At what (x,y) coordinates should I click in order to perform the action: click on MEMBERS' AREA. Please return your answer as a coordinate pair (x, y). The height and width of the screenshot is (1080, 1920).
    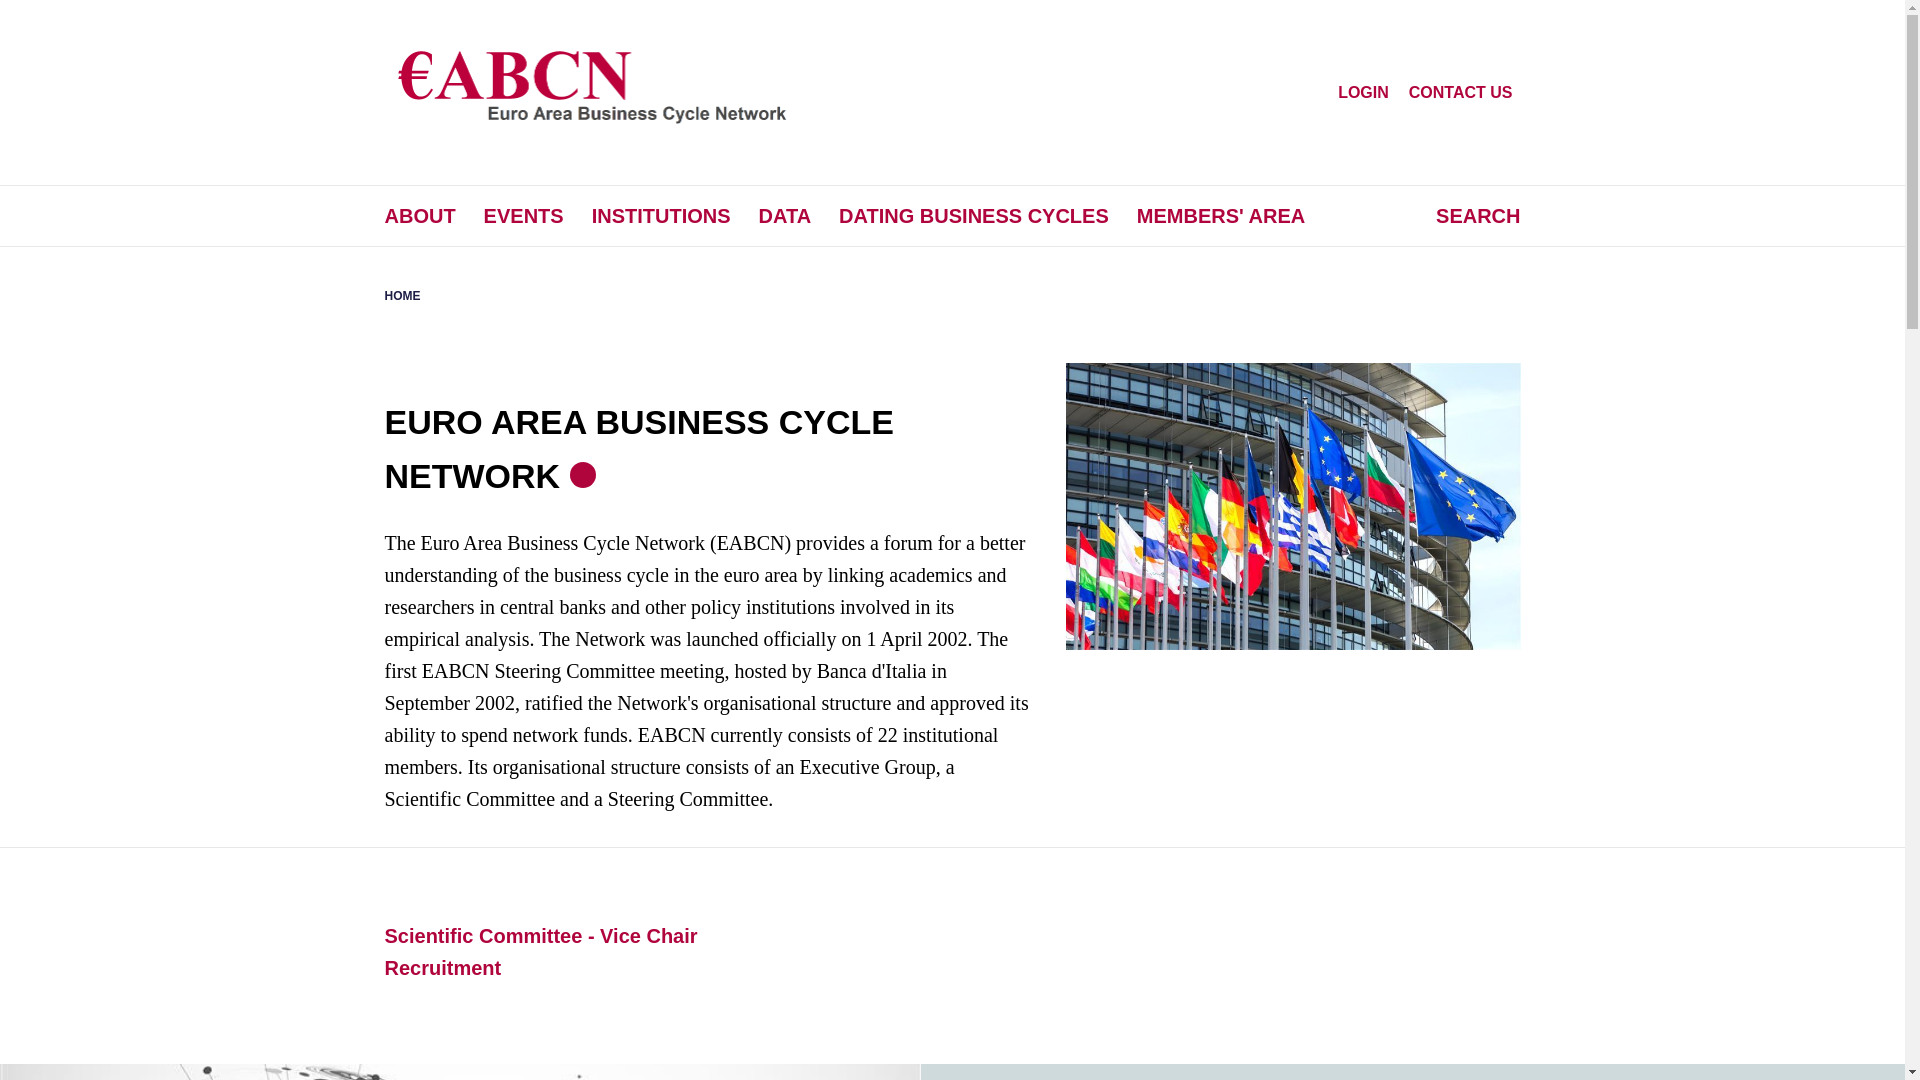
    Looking at the image, I should click on (1220, 216).